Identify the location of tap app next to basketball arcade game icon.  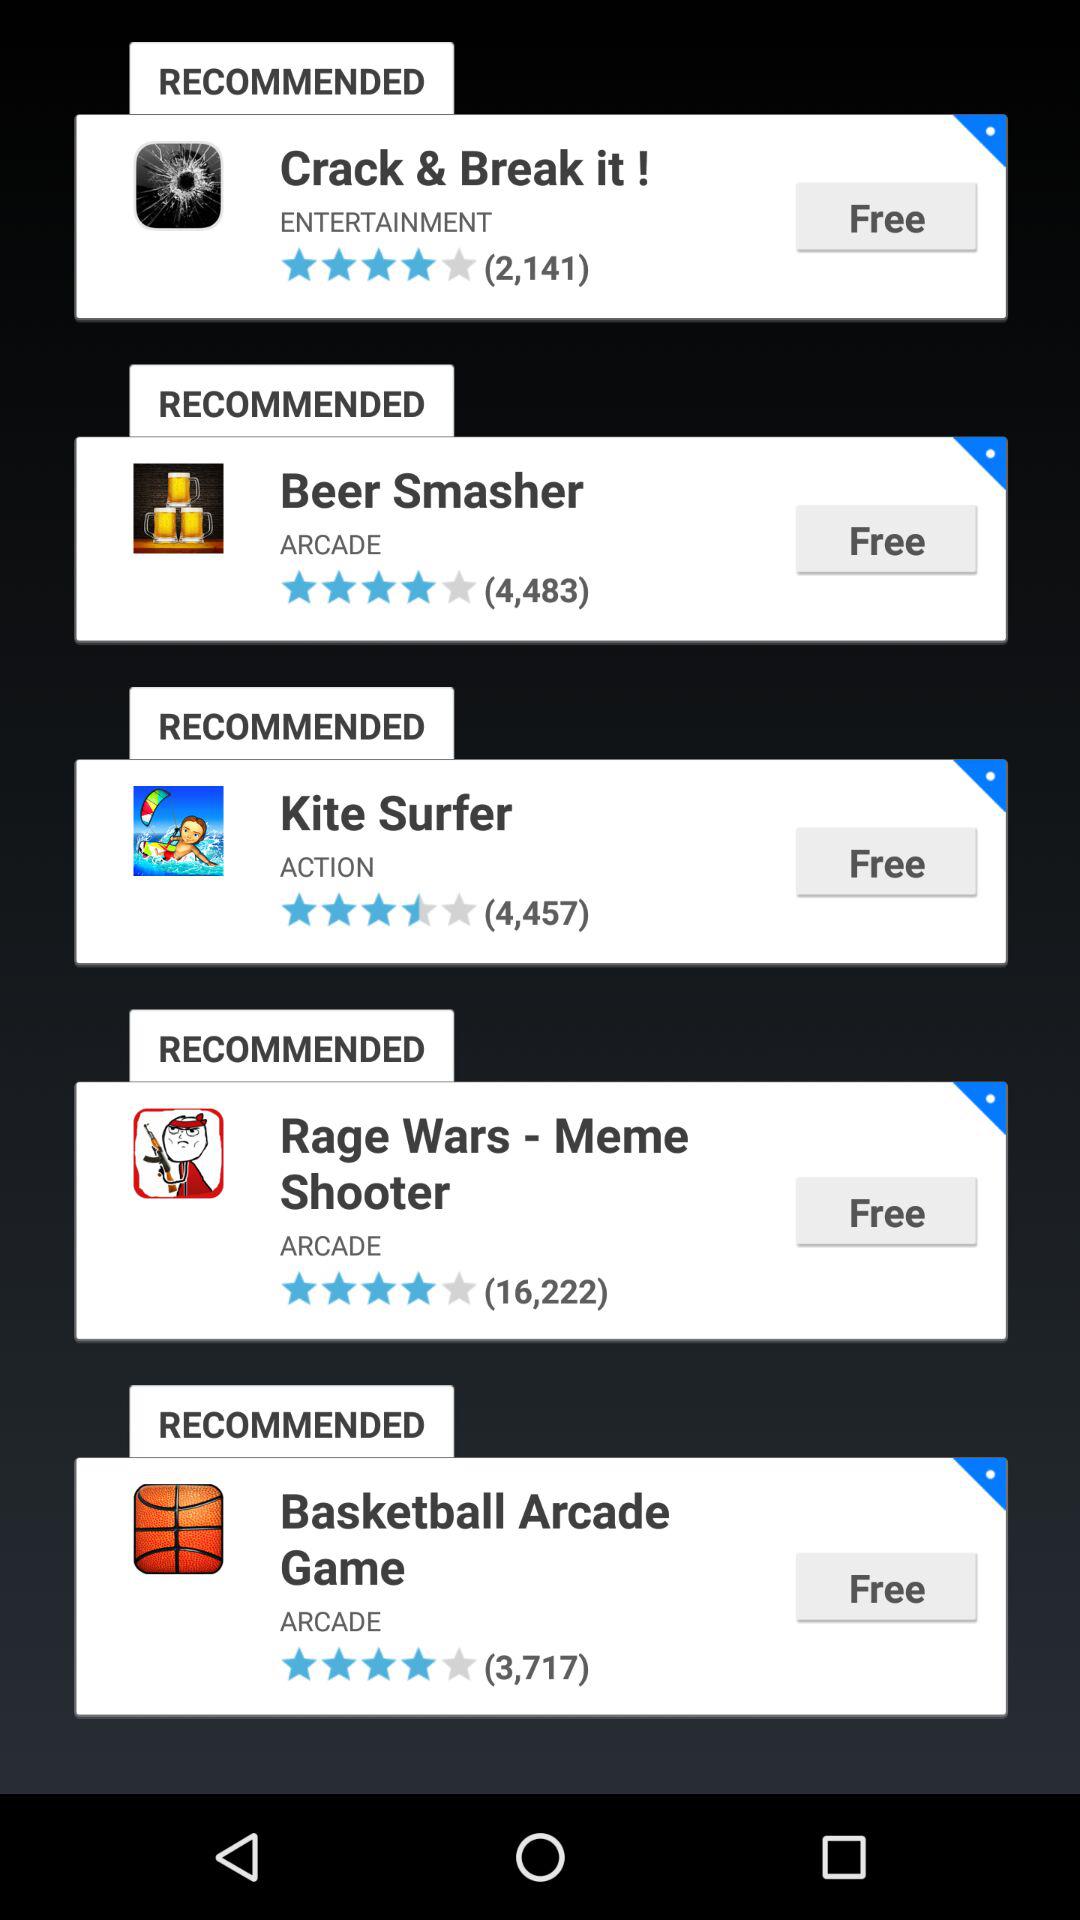
(979, 1484).